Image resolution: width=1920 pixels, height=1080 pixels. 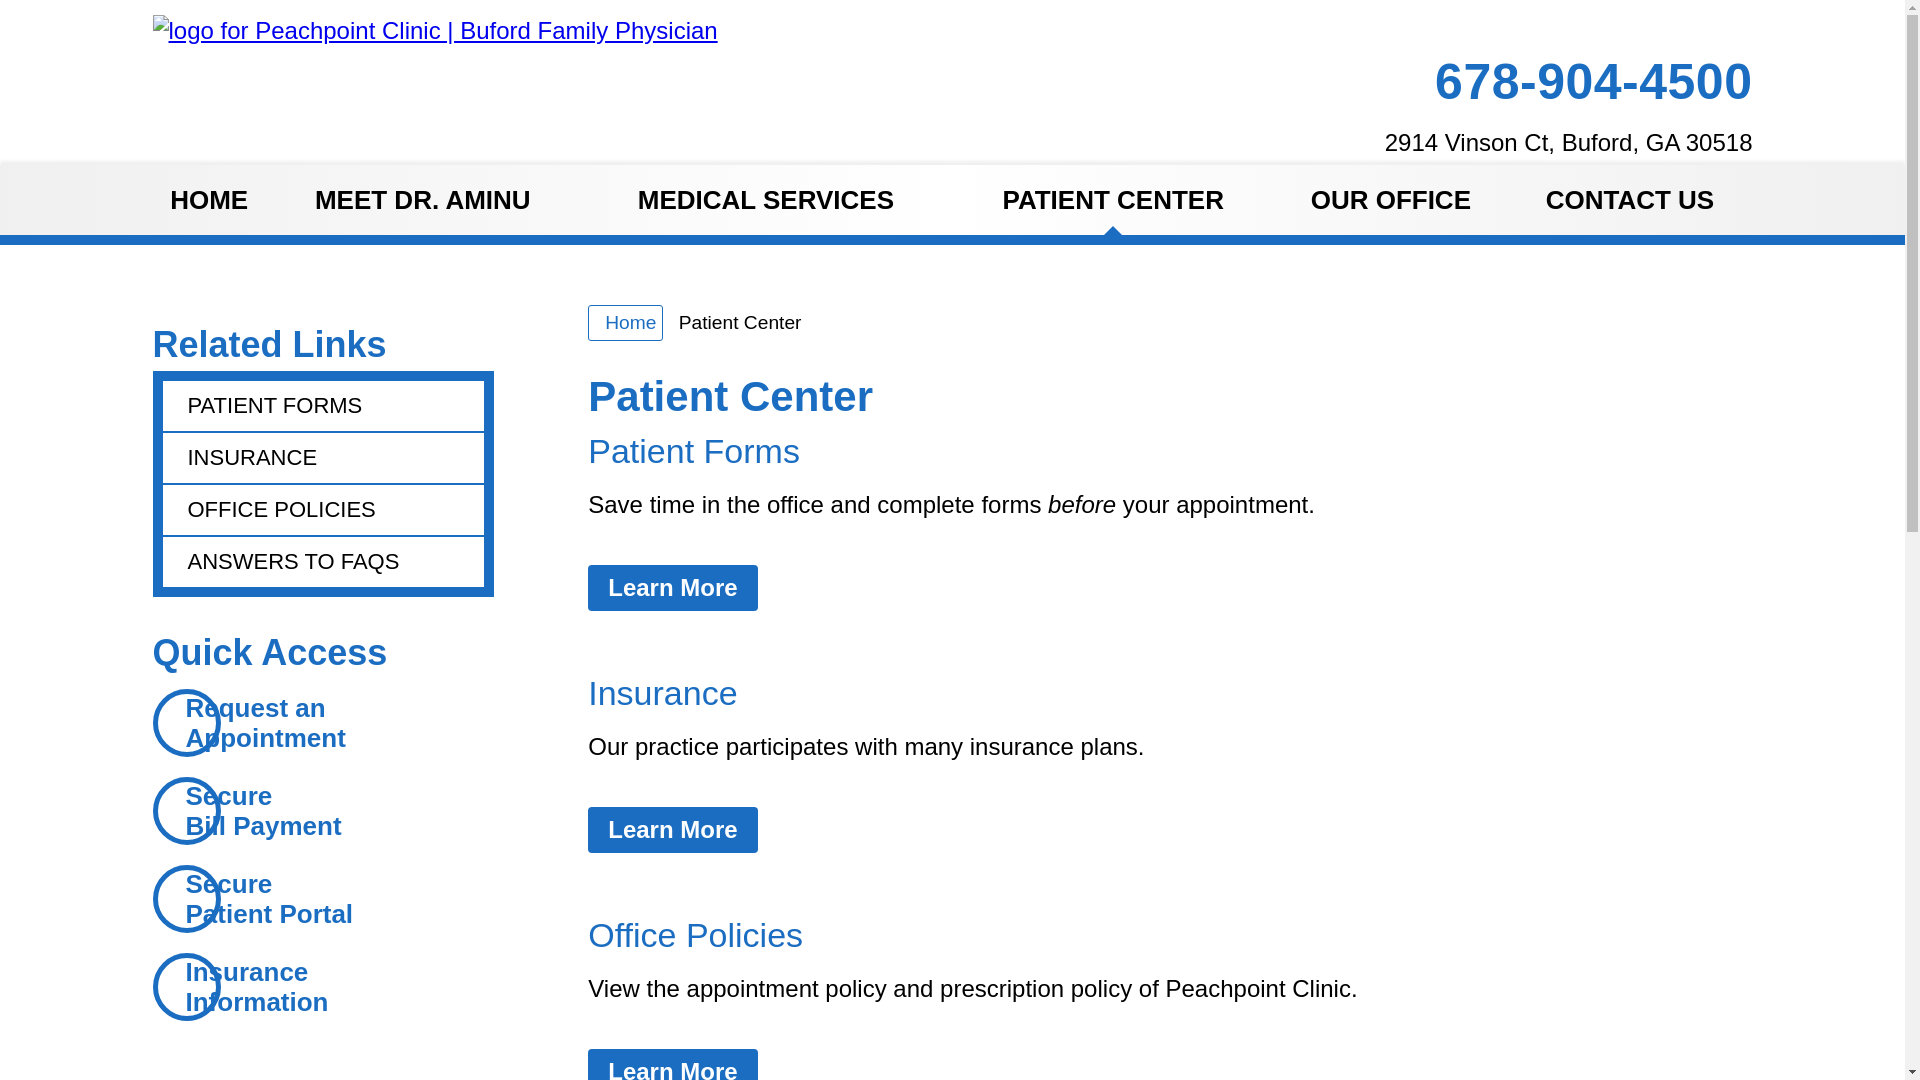 I want to click on HOME, so click(x=208, y=200).